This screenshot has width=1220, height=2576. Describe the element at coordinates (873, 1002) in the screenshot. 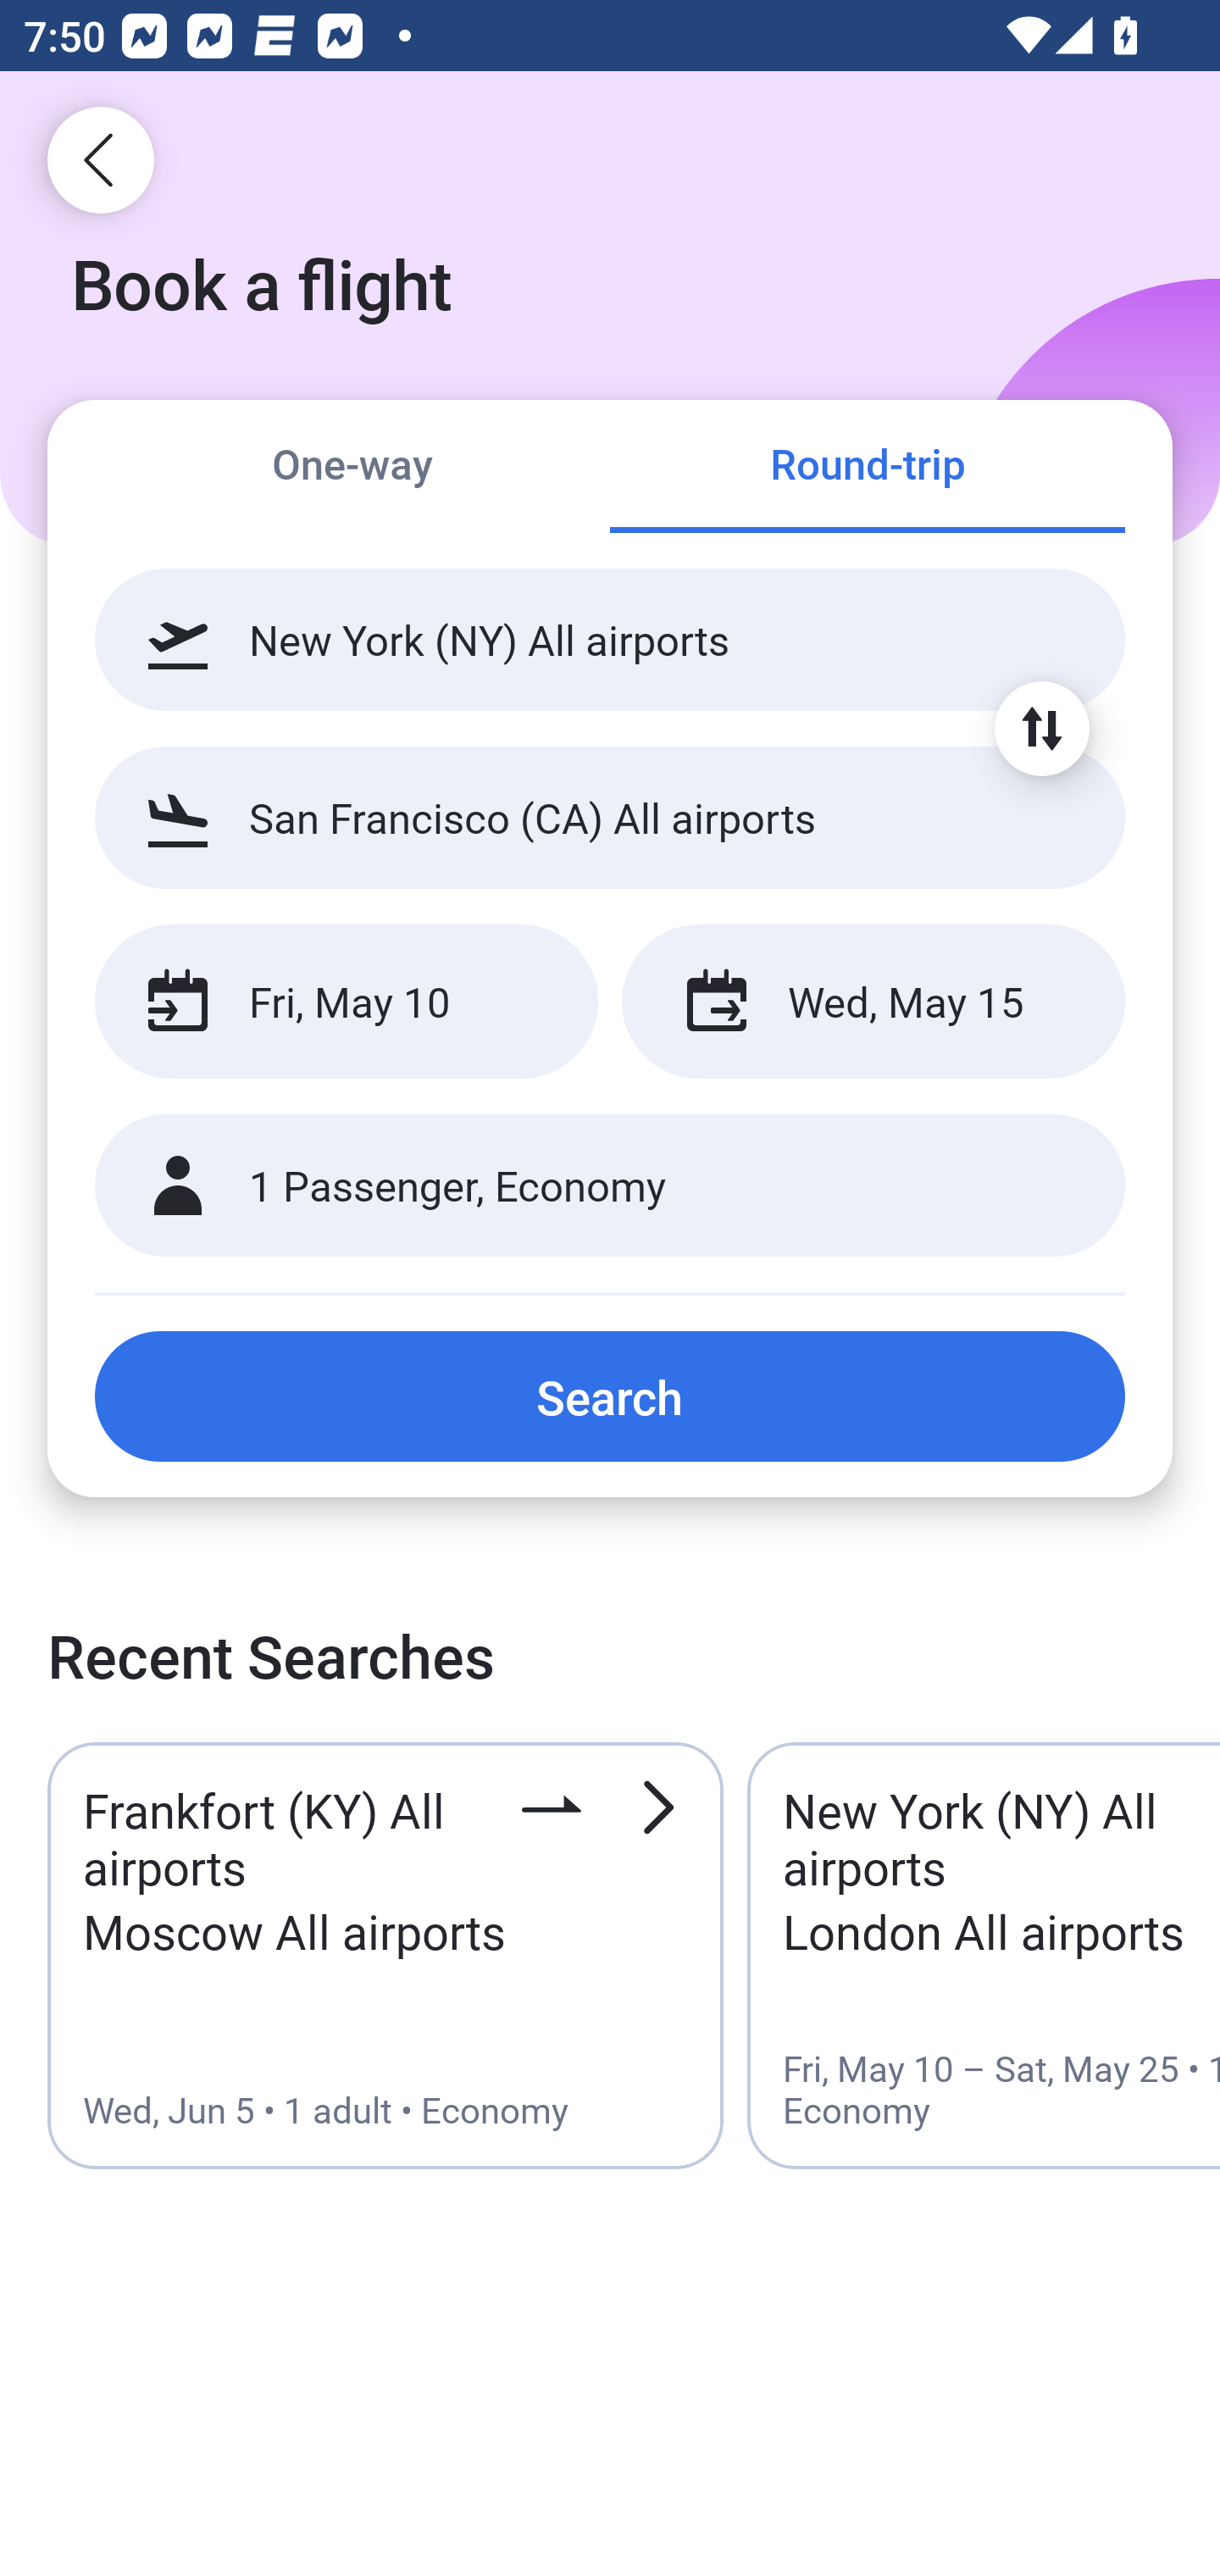

I see `Wed, May 15` at that location.